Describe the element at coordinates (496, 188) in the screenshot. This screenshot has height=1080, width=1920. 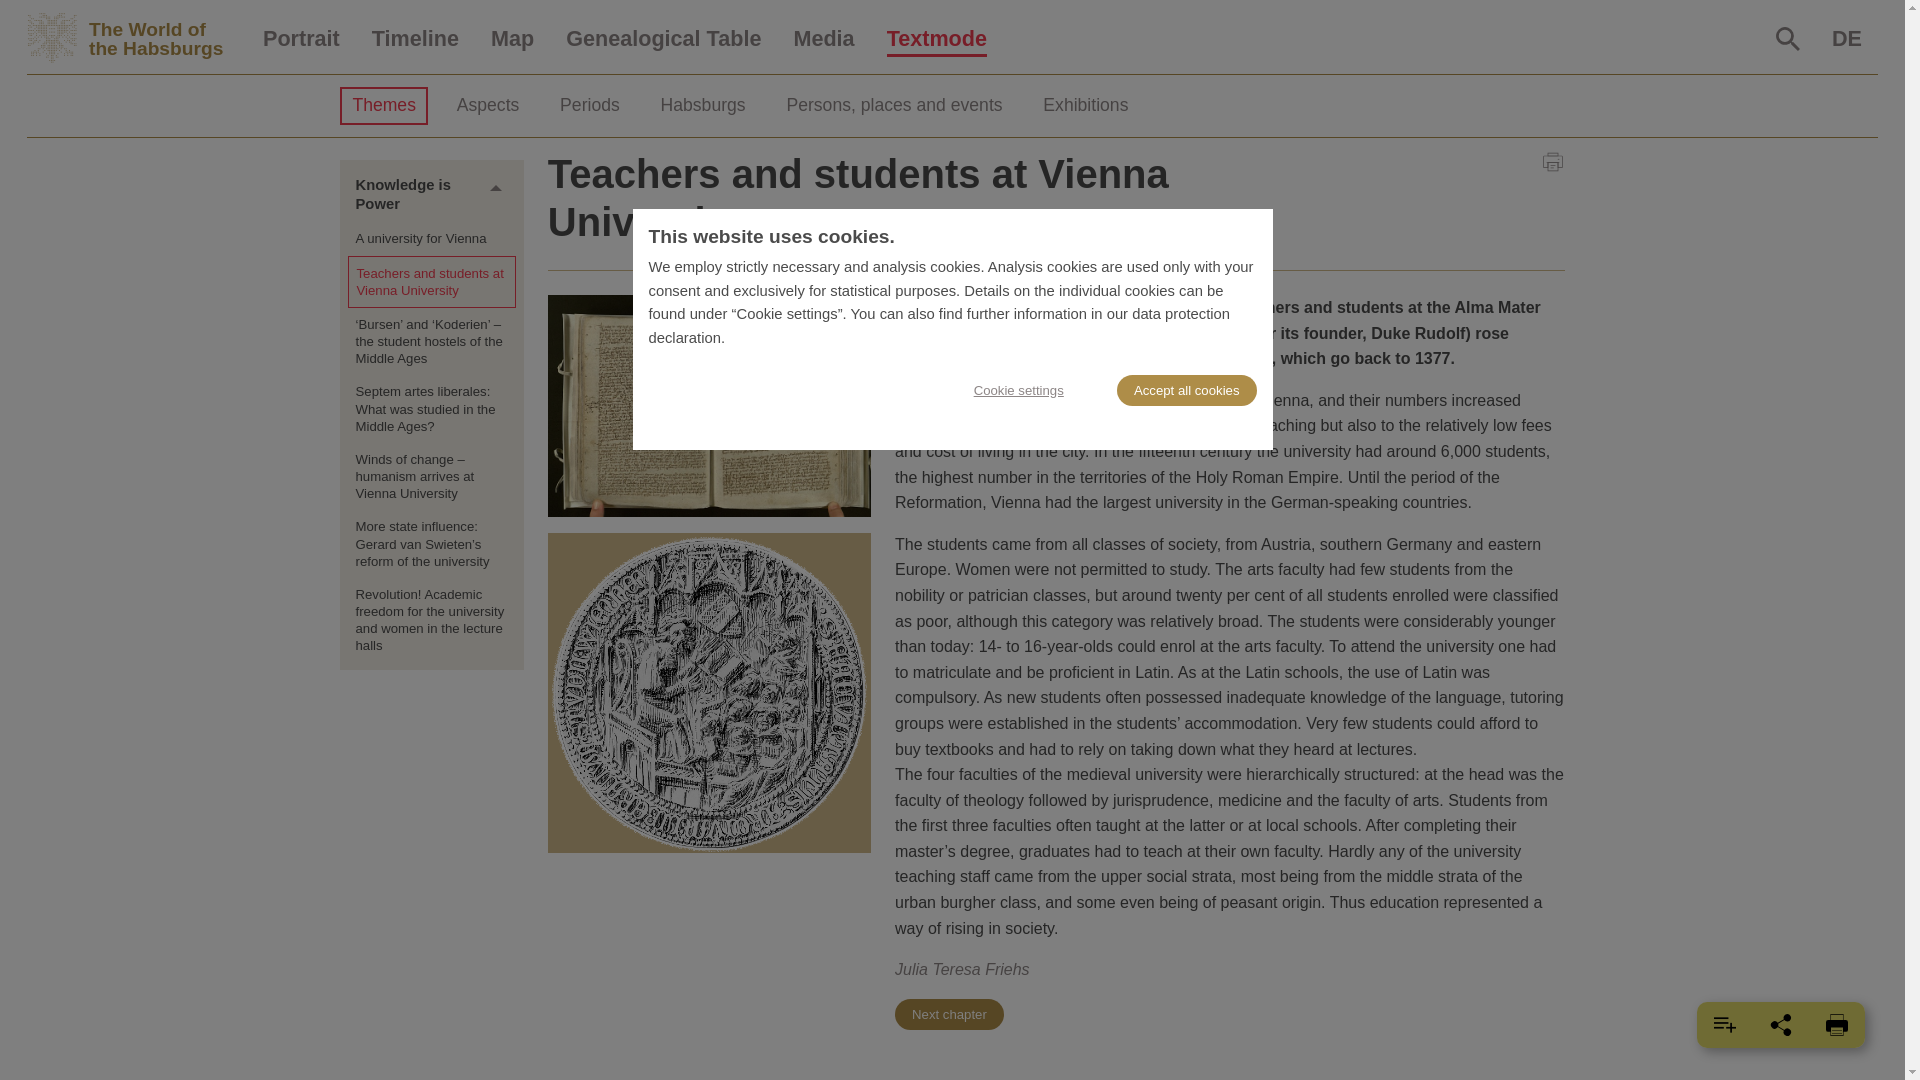
I see `Toggle menu` at that location.